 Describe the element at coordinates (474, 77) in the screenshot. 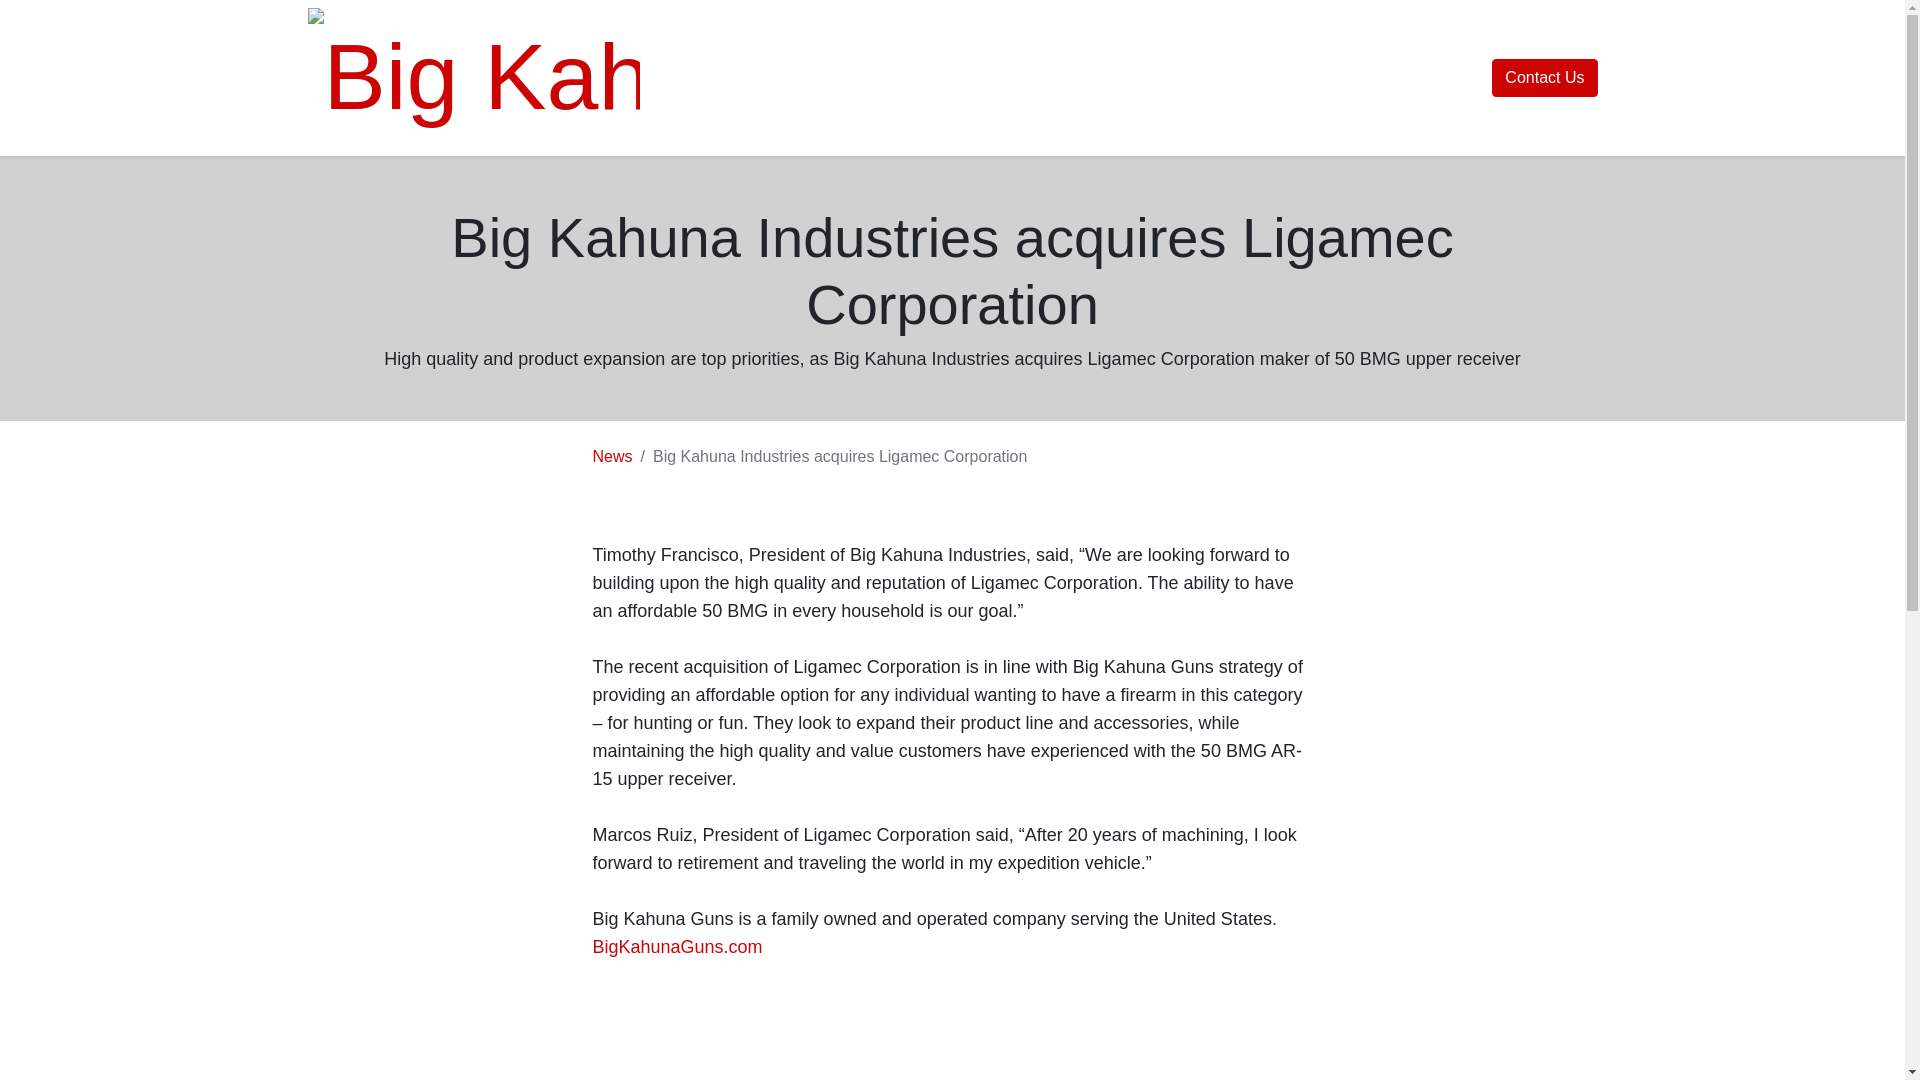

I see `Big Kahuna Guns` at that location.